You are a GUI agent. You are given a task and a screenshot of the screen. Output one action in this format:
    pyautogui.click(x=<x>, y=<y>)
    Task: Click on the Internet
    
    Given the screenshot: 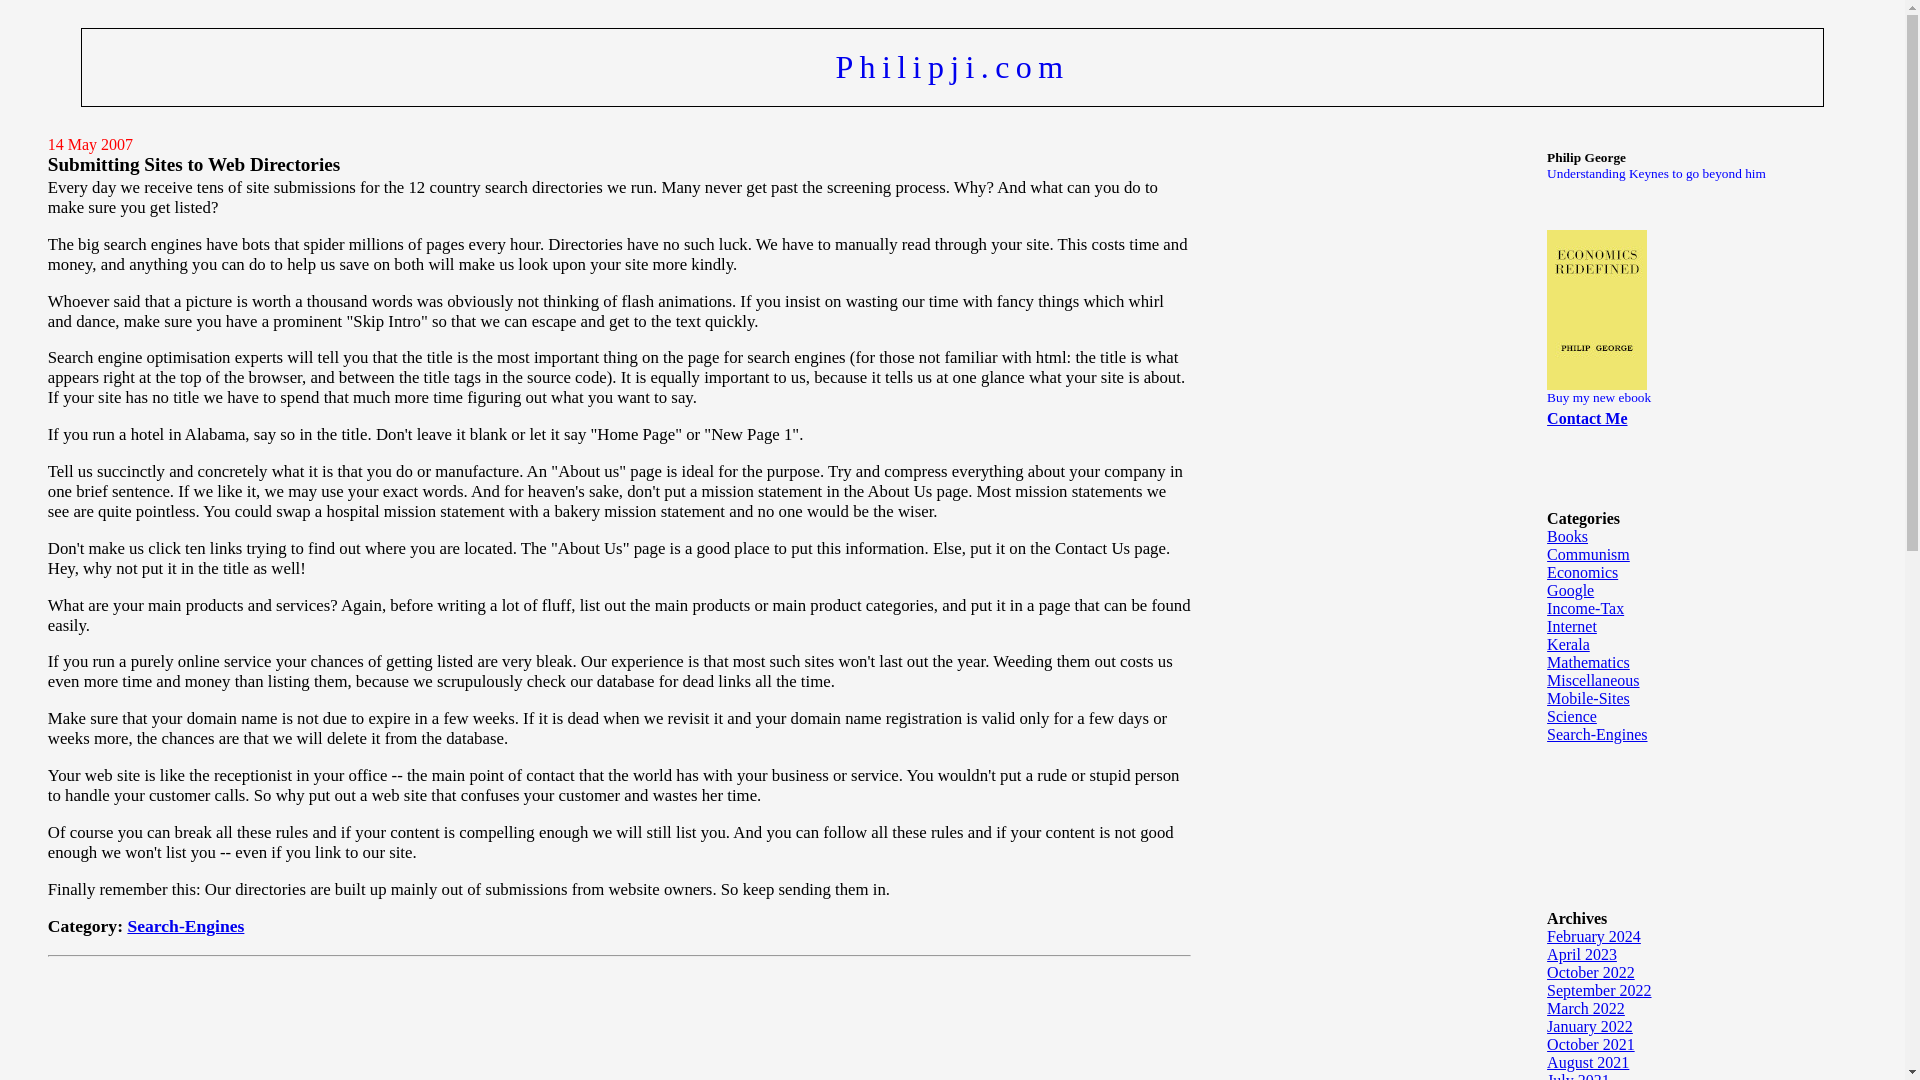 What is the action you would take?
    pyautogui.click(x=1572, y=626)
    